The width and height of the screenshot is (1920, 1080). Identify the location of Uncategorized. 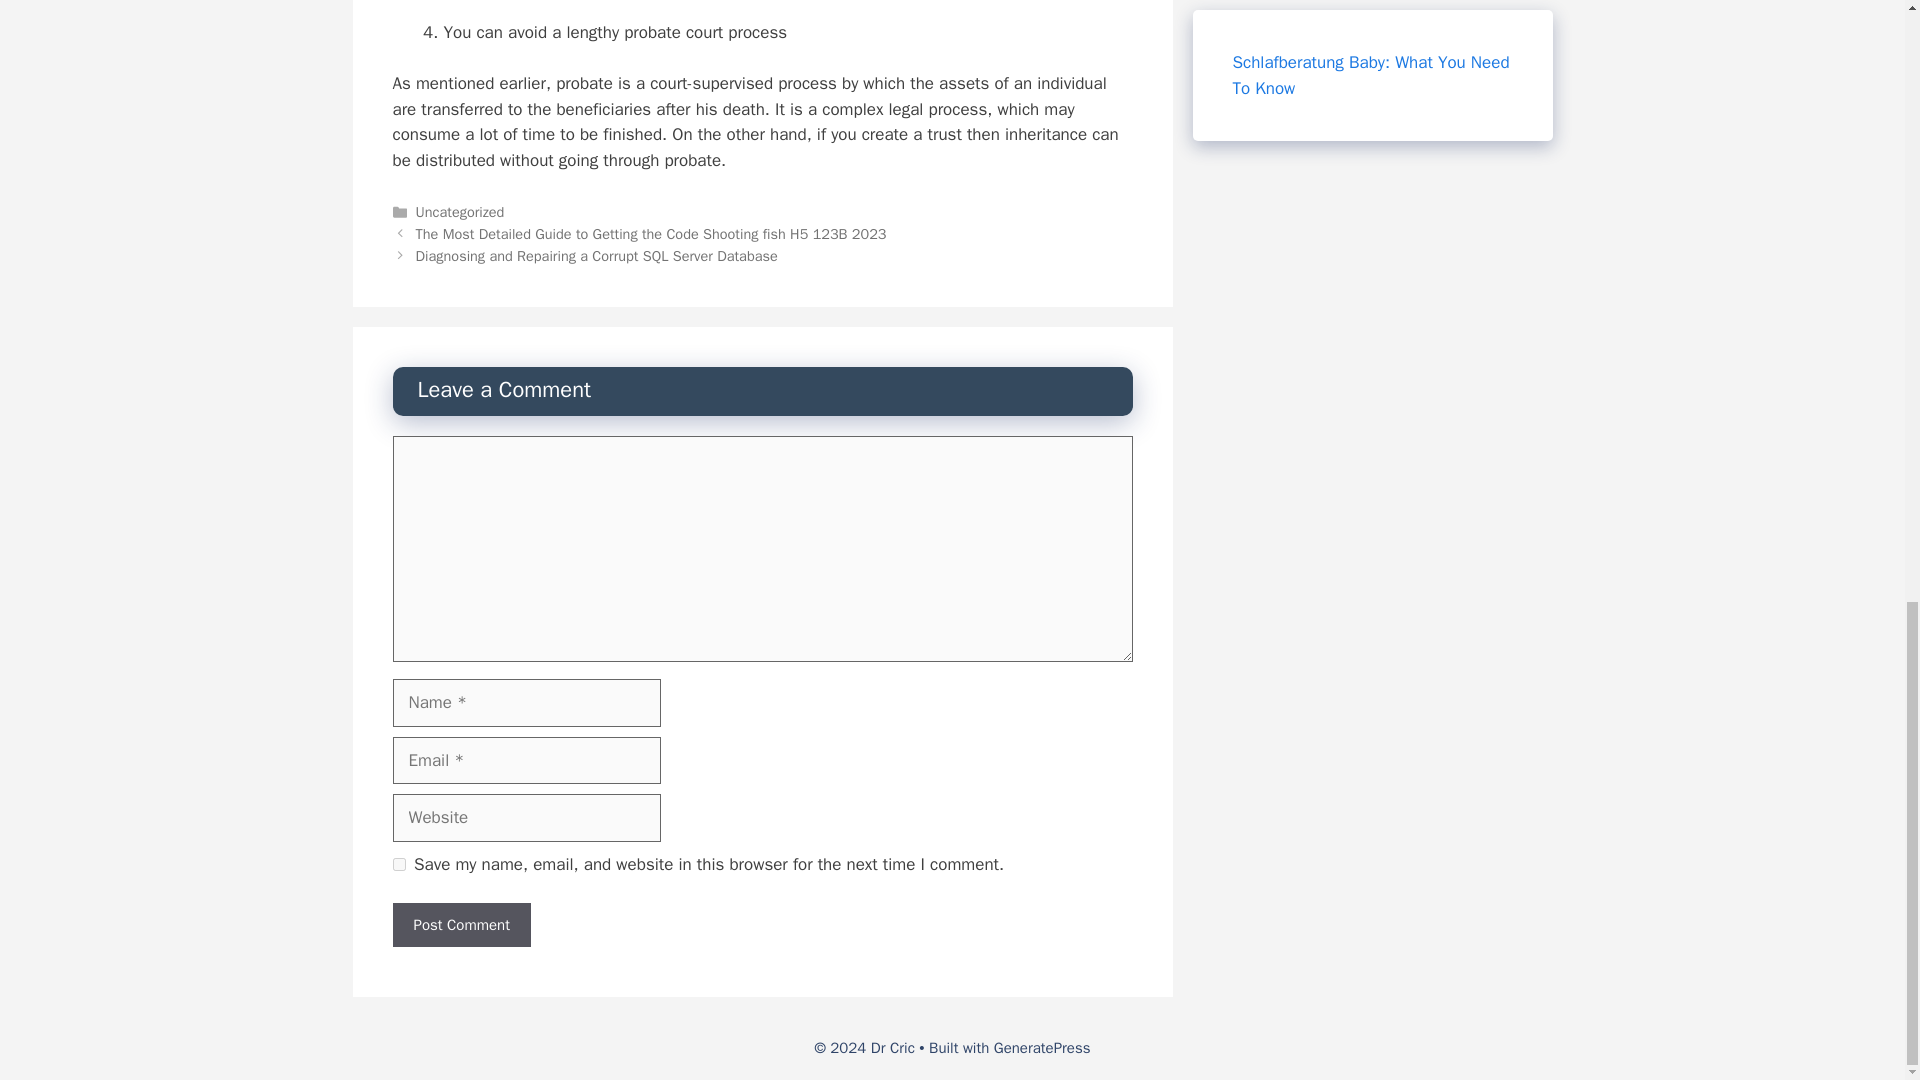
(460, 212).